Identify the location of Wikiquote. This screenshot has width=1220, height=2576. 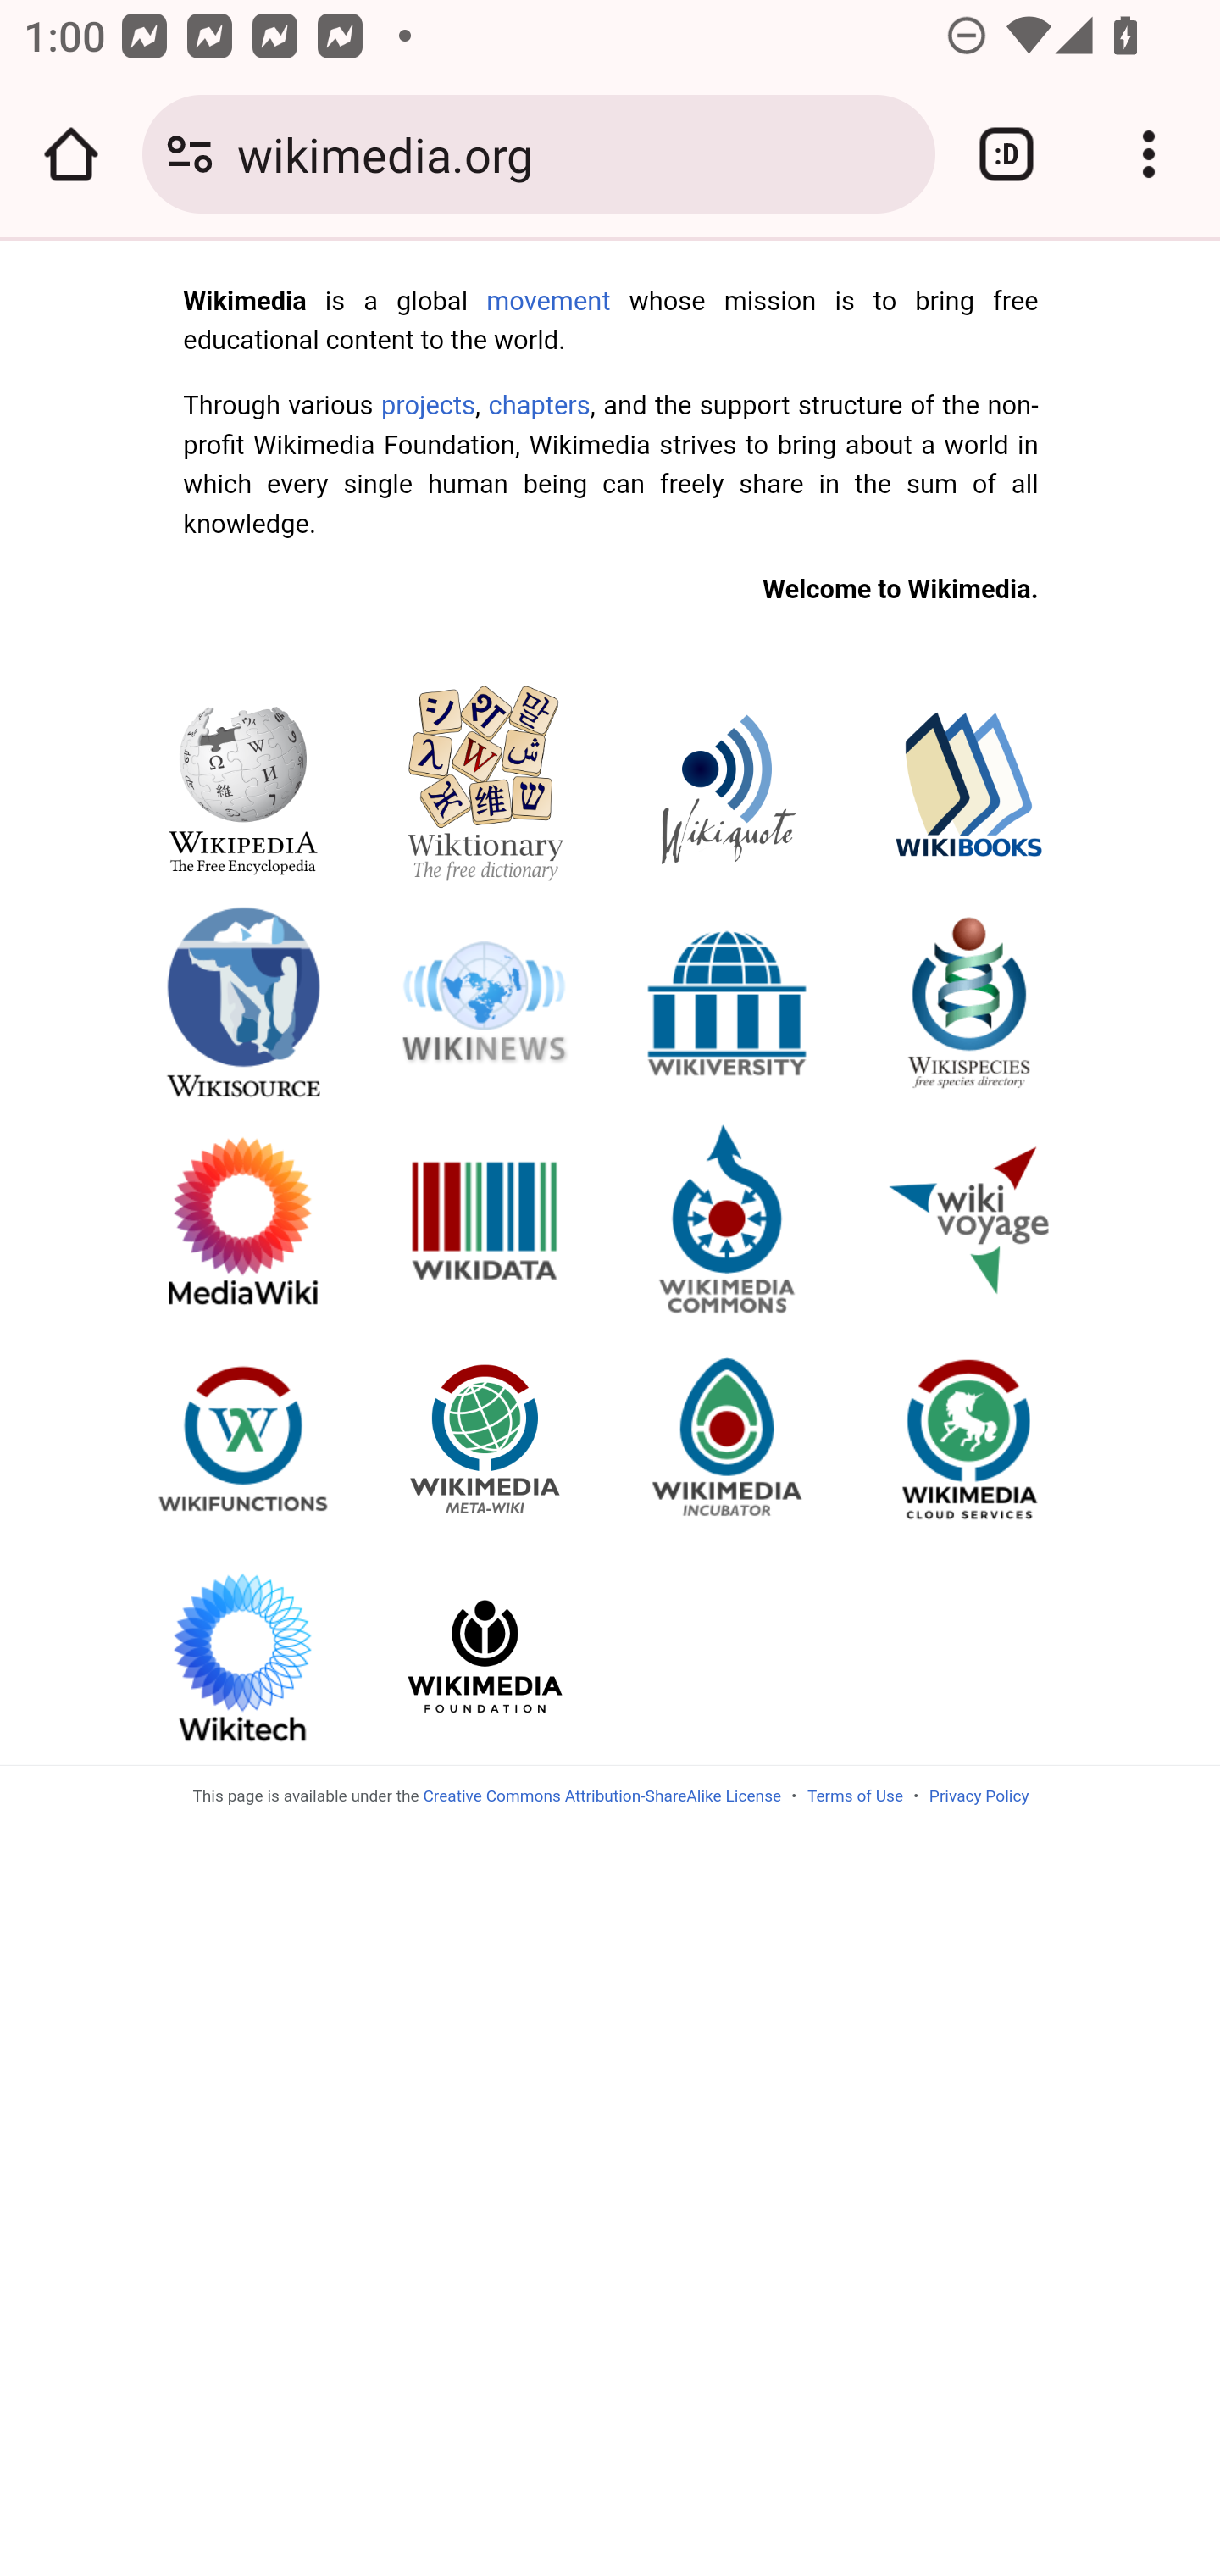
(727, 783).